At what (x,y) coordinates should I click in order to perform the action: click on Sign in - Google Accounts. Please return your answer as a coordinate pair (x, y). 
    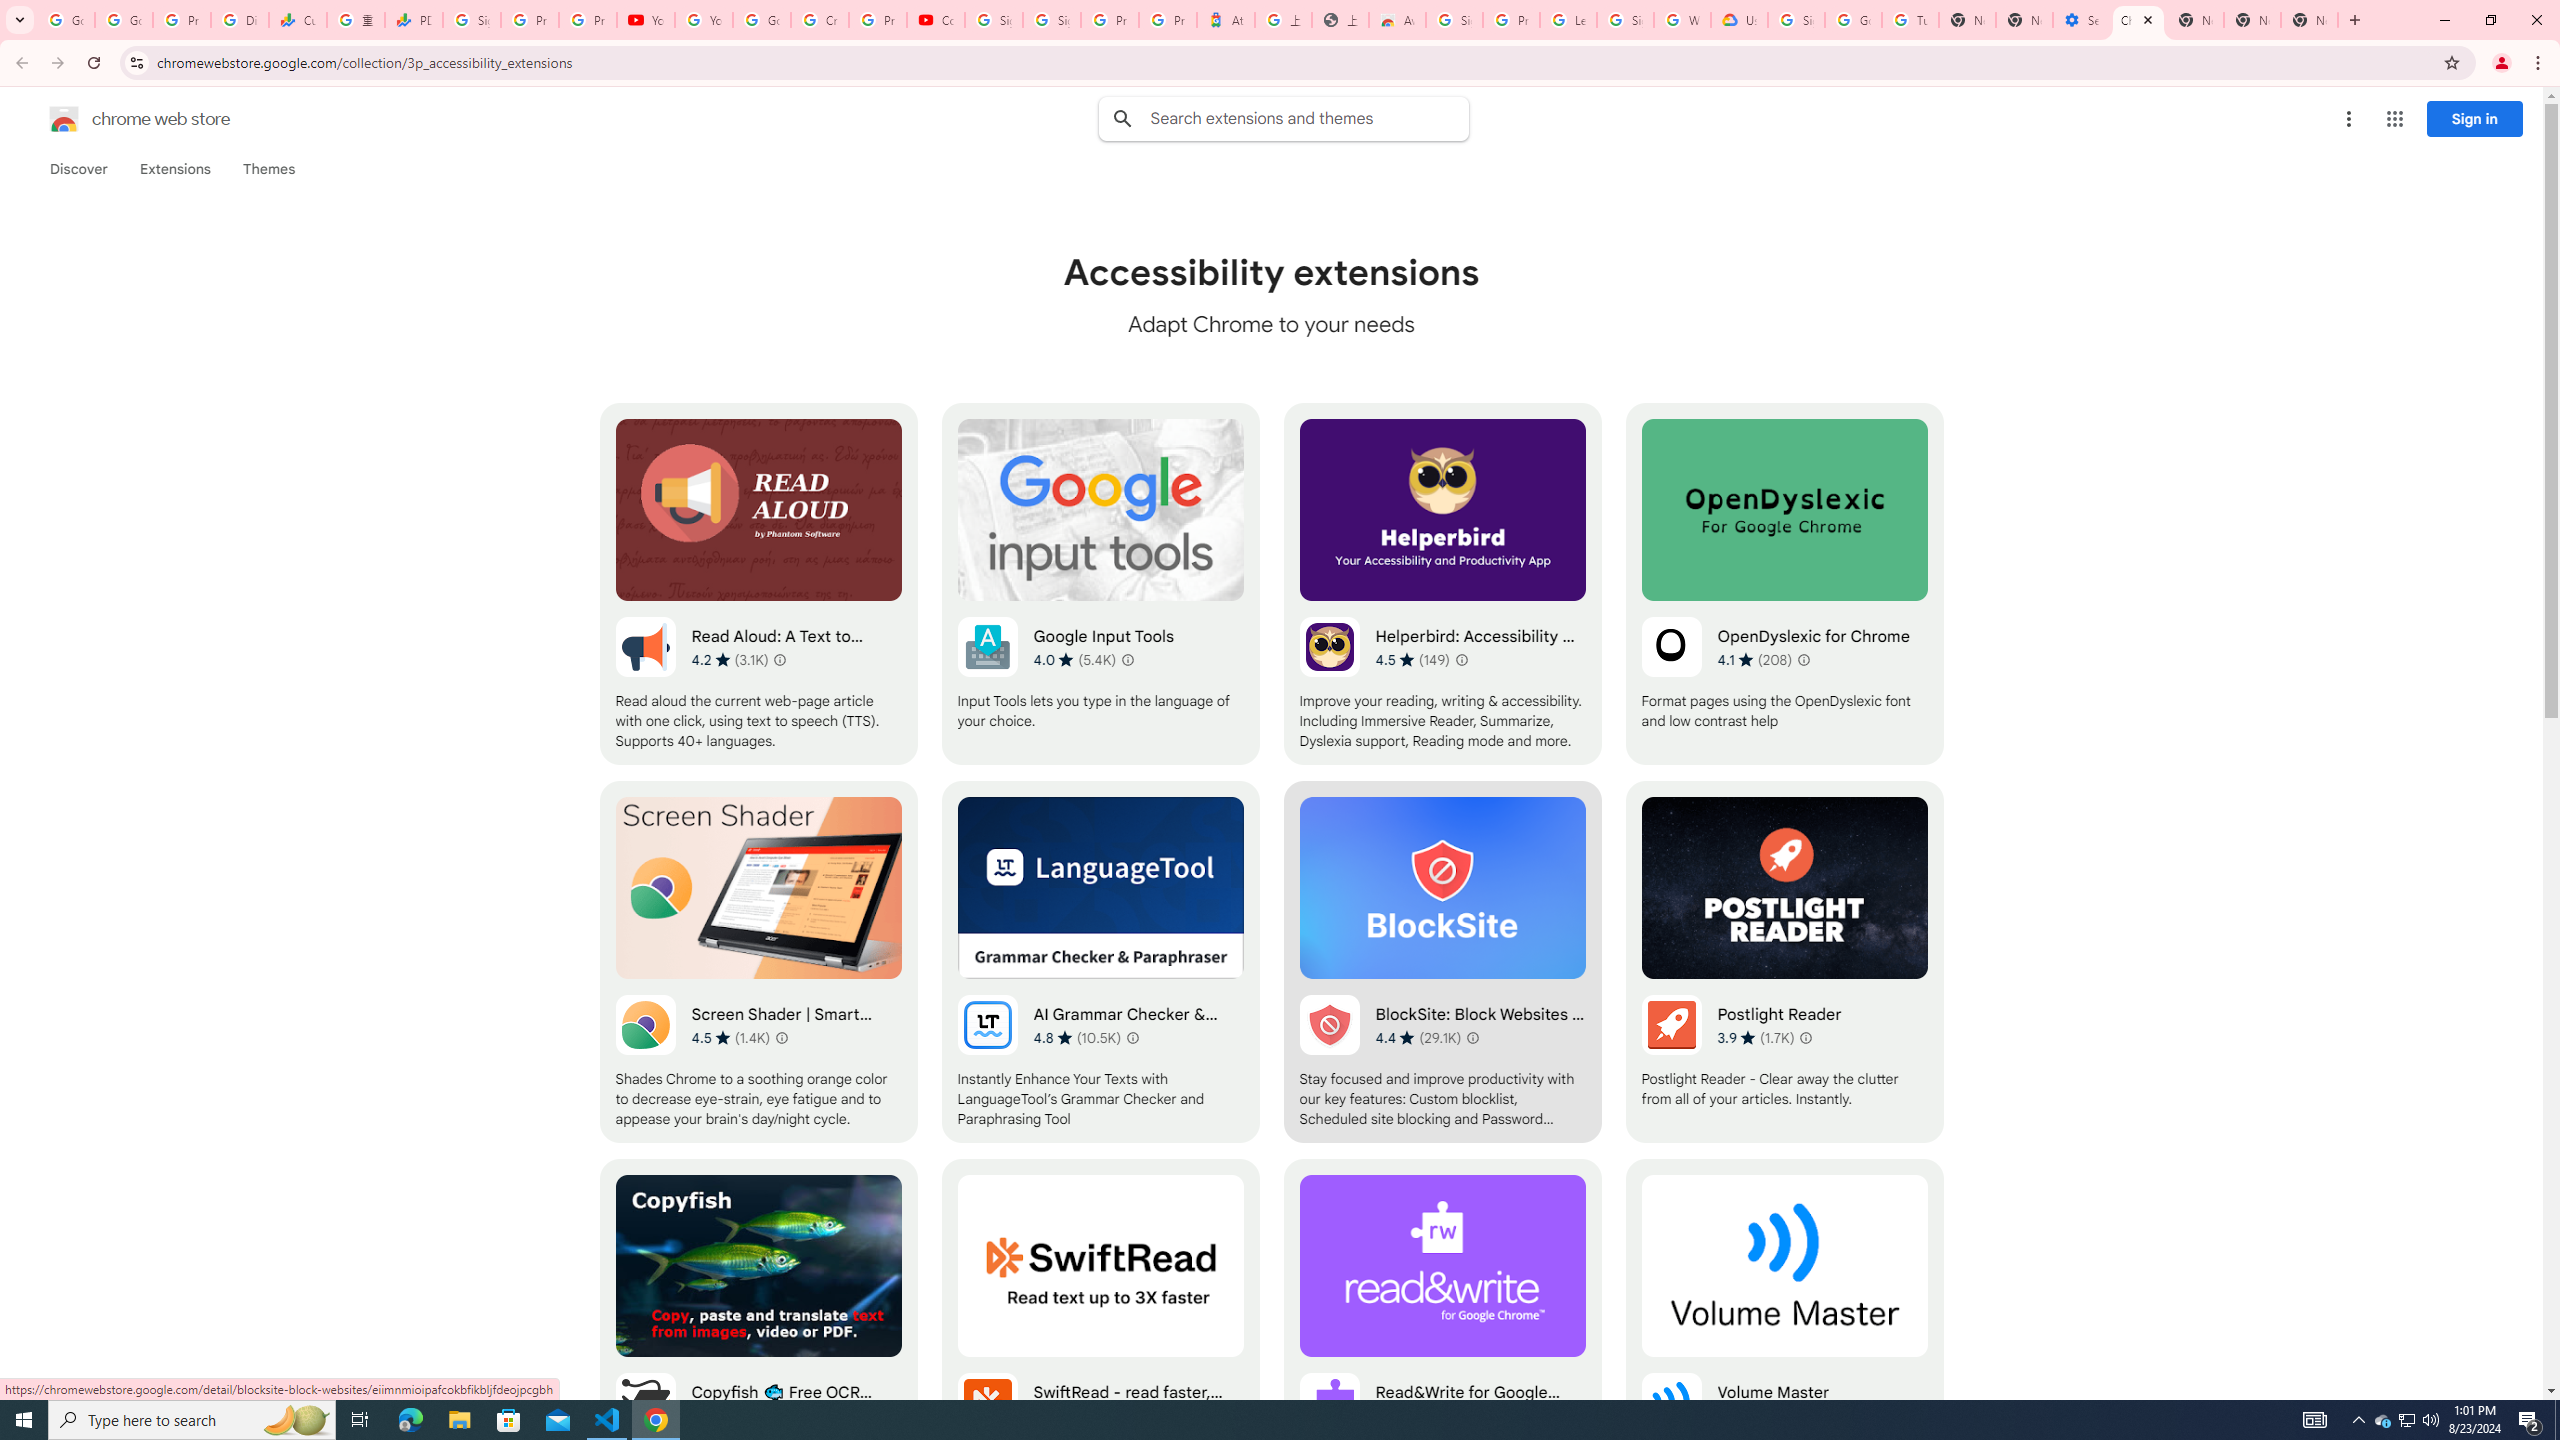
    Looking at the image, I should click on (1795, 20).